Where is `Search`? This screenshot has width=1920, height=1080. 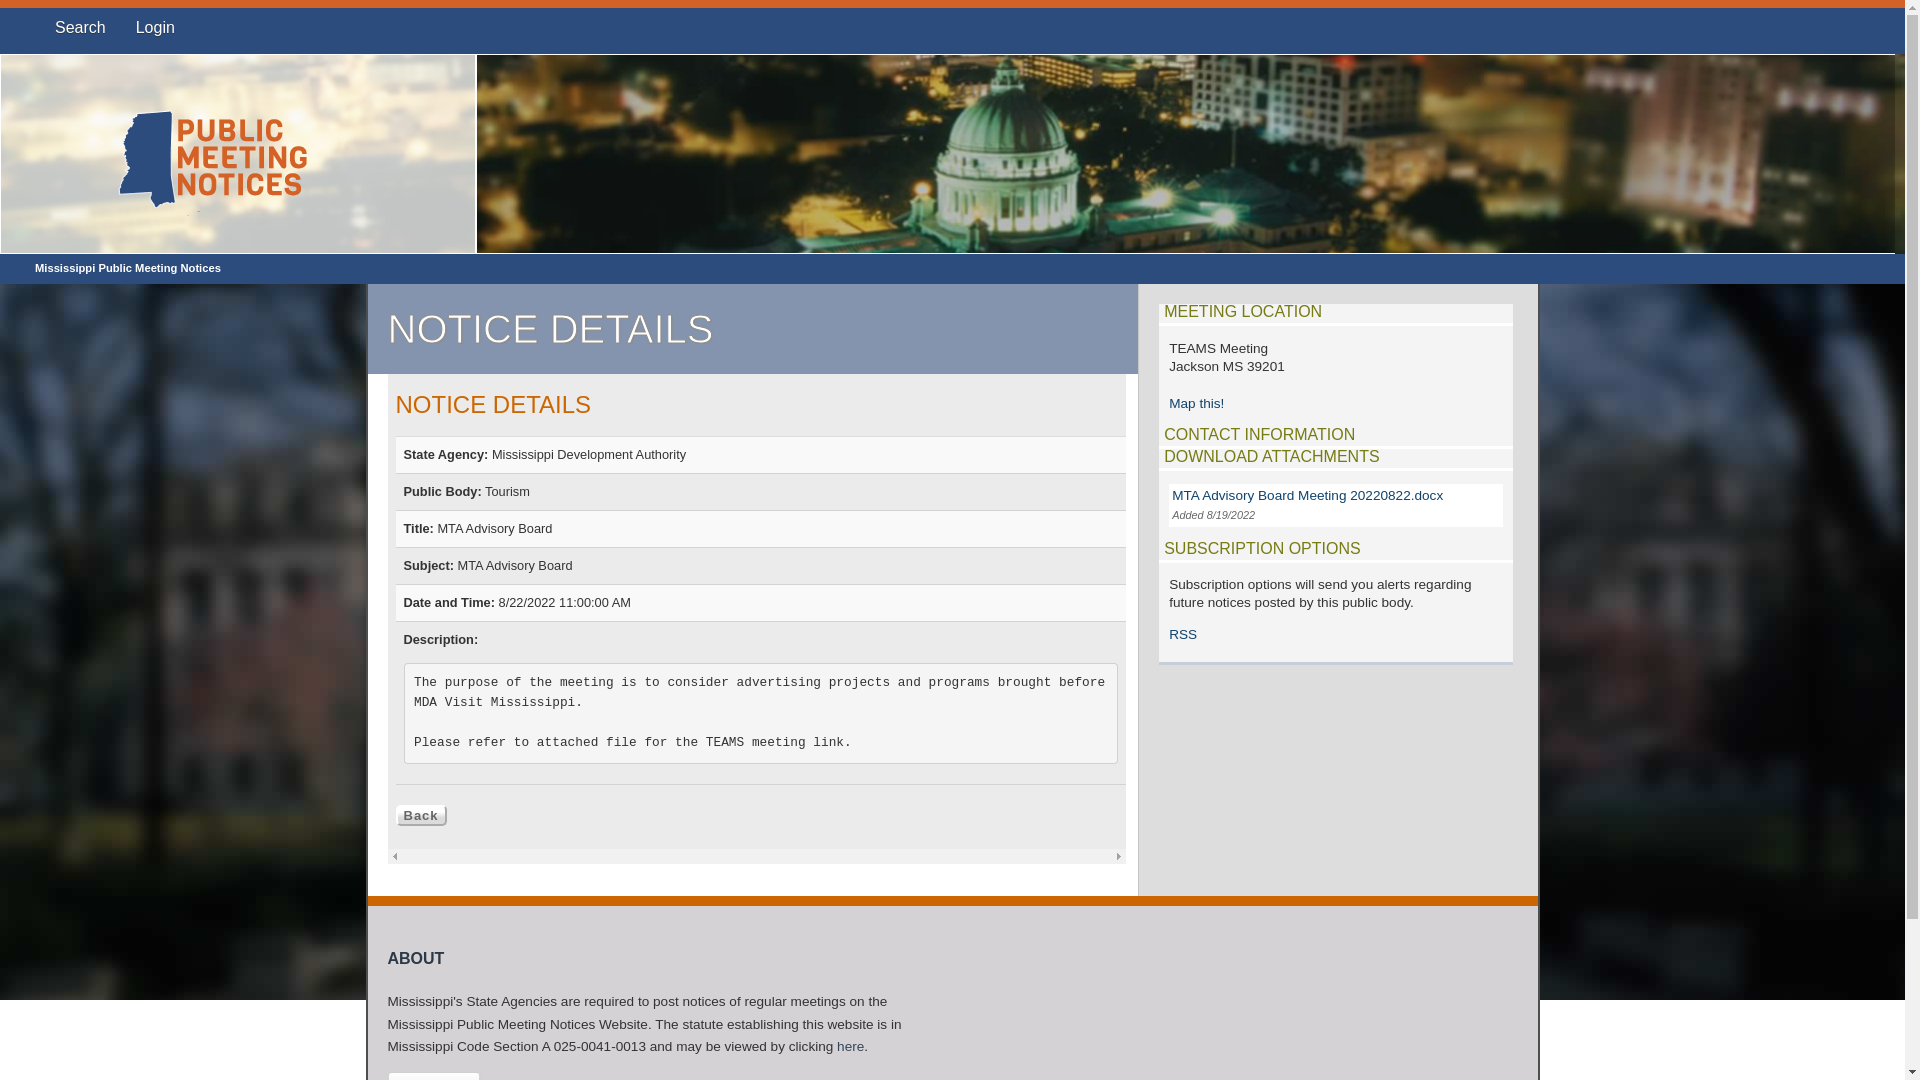 Search is located at coordinates (80, 27).